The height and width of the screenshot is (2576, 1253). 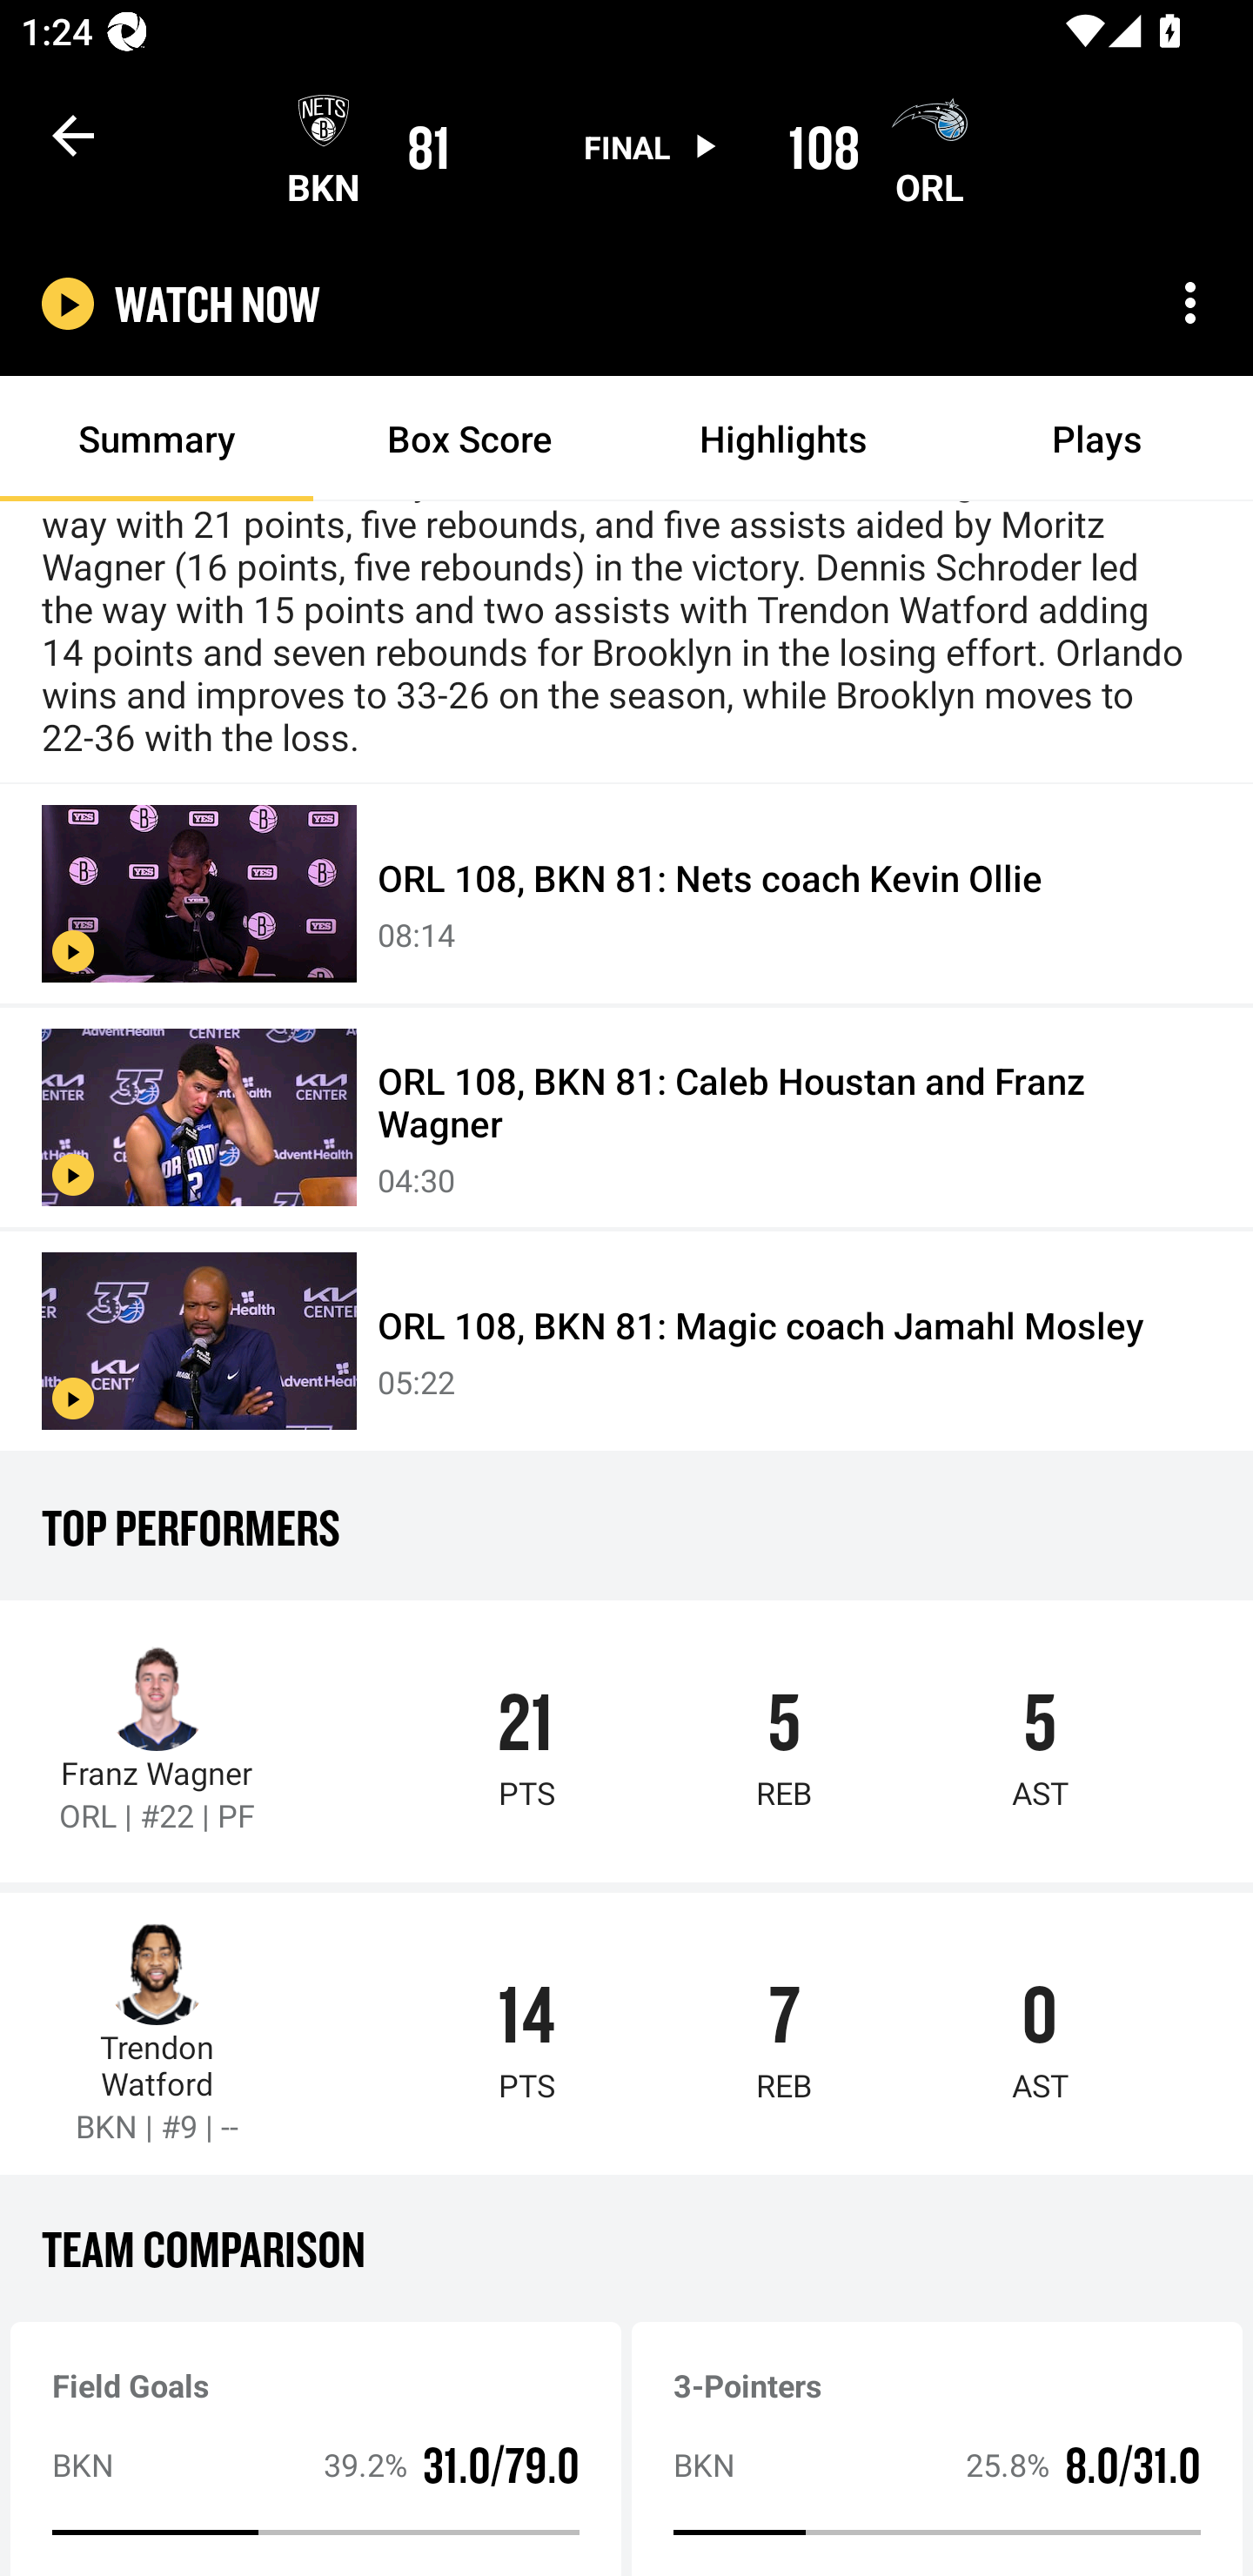 I want to click on Trendon Watford BKN | #9 | -- 14 PTS 7 REB 0 AST, so click(x=626, y=2033).